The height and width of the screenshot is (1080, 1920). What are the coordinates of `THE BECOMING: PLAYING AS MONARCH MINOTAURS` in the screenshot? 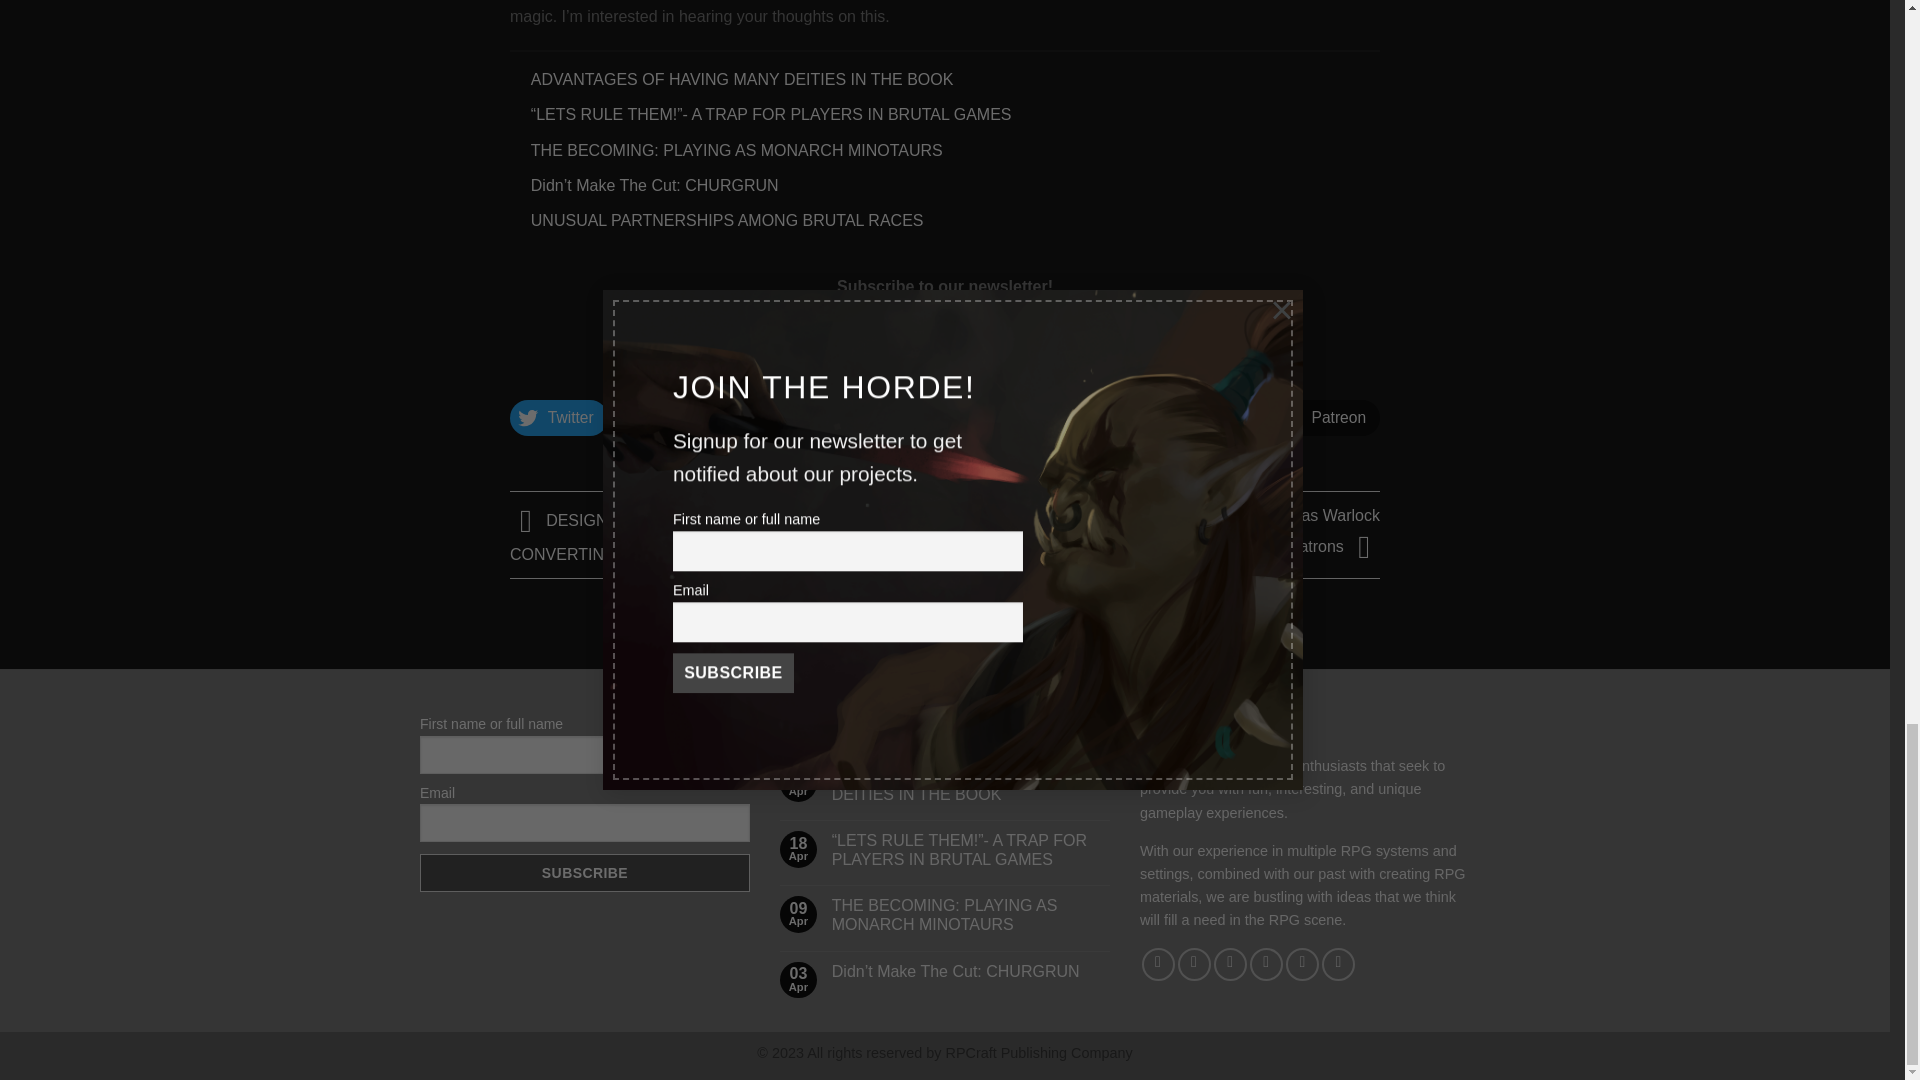 It's located at (970, 915).